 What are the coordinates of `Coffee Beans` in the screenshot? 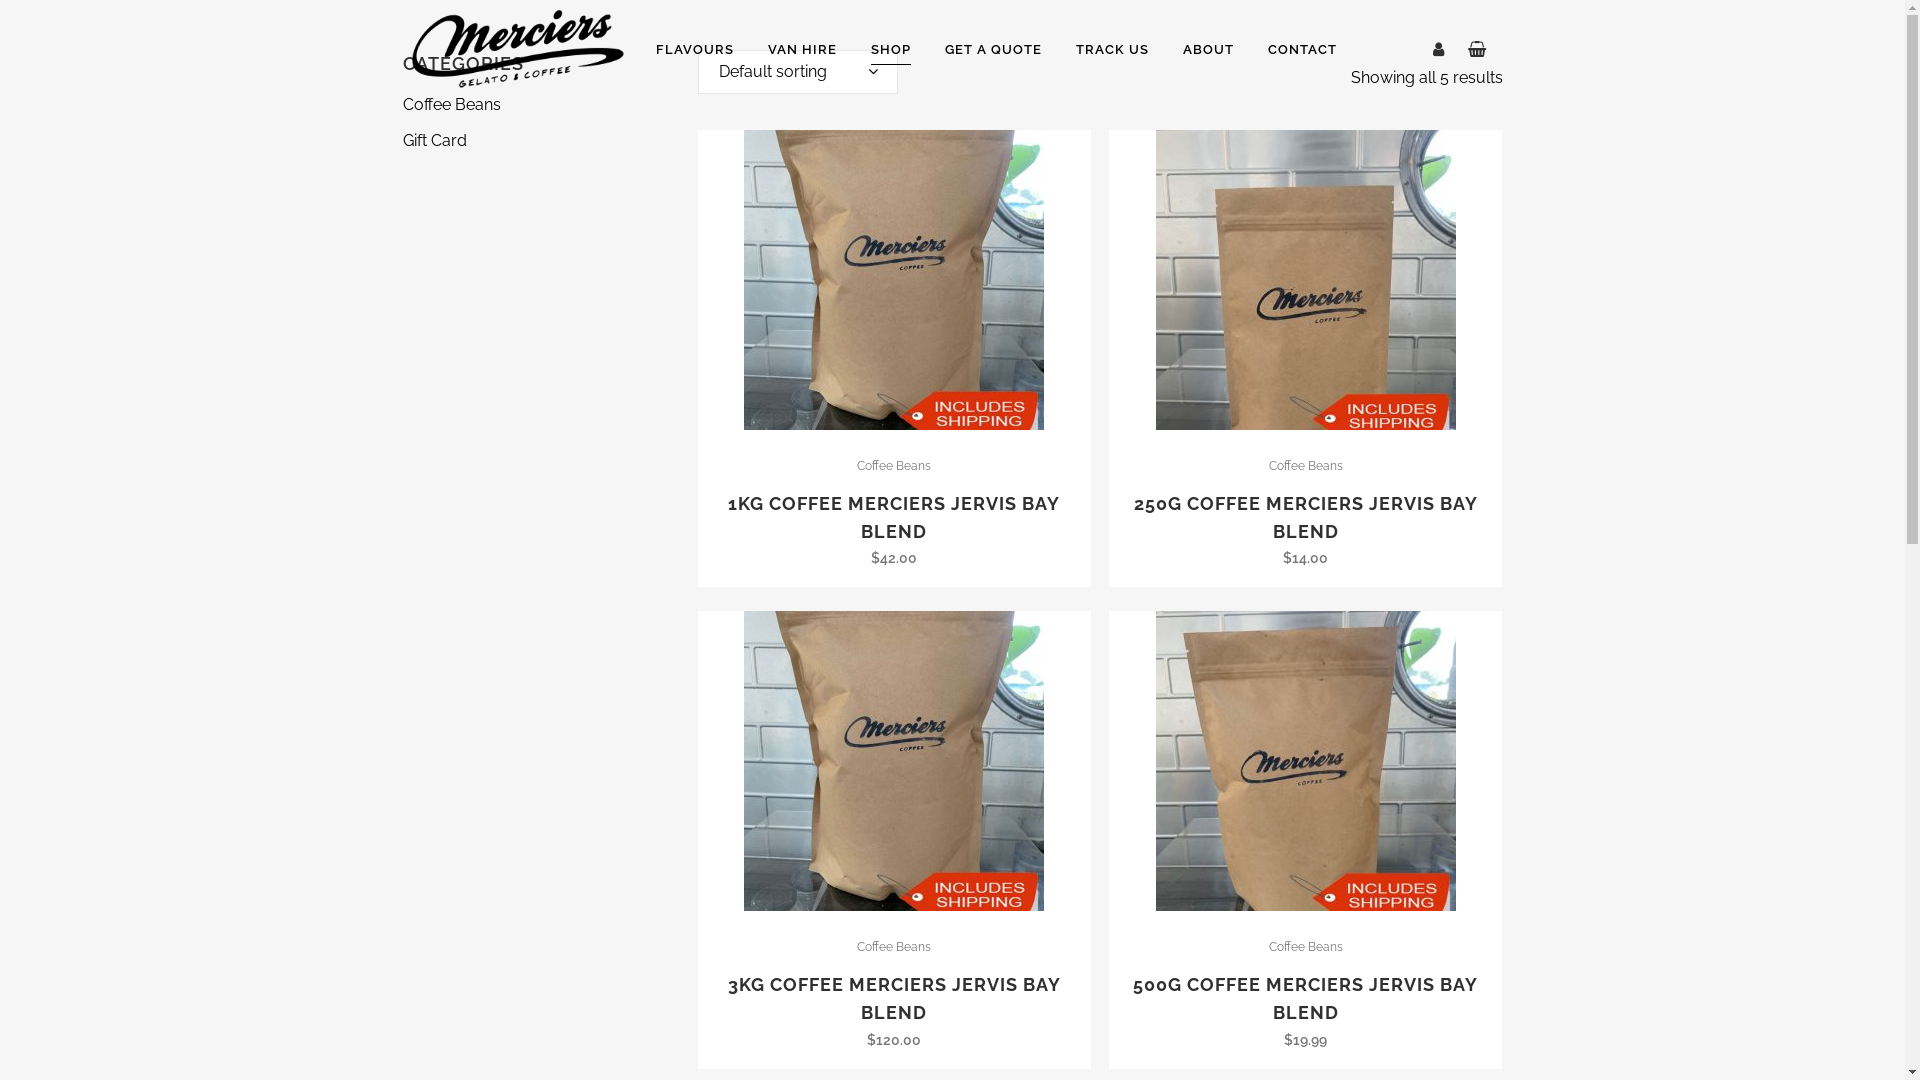 It's located at (894, 466).